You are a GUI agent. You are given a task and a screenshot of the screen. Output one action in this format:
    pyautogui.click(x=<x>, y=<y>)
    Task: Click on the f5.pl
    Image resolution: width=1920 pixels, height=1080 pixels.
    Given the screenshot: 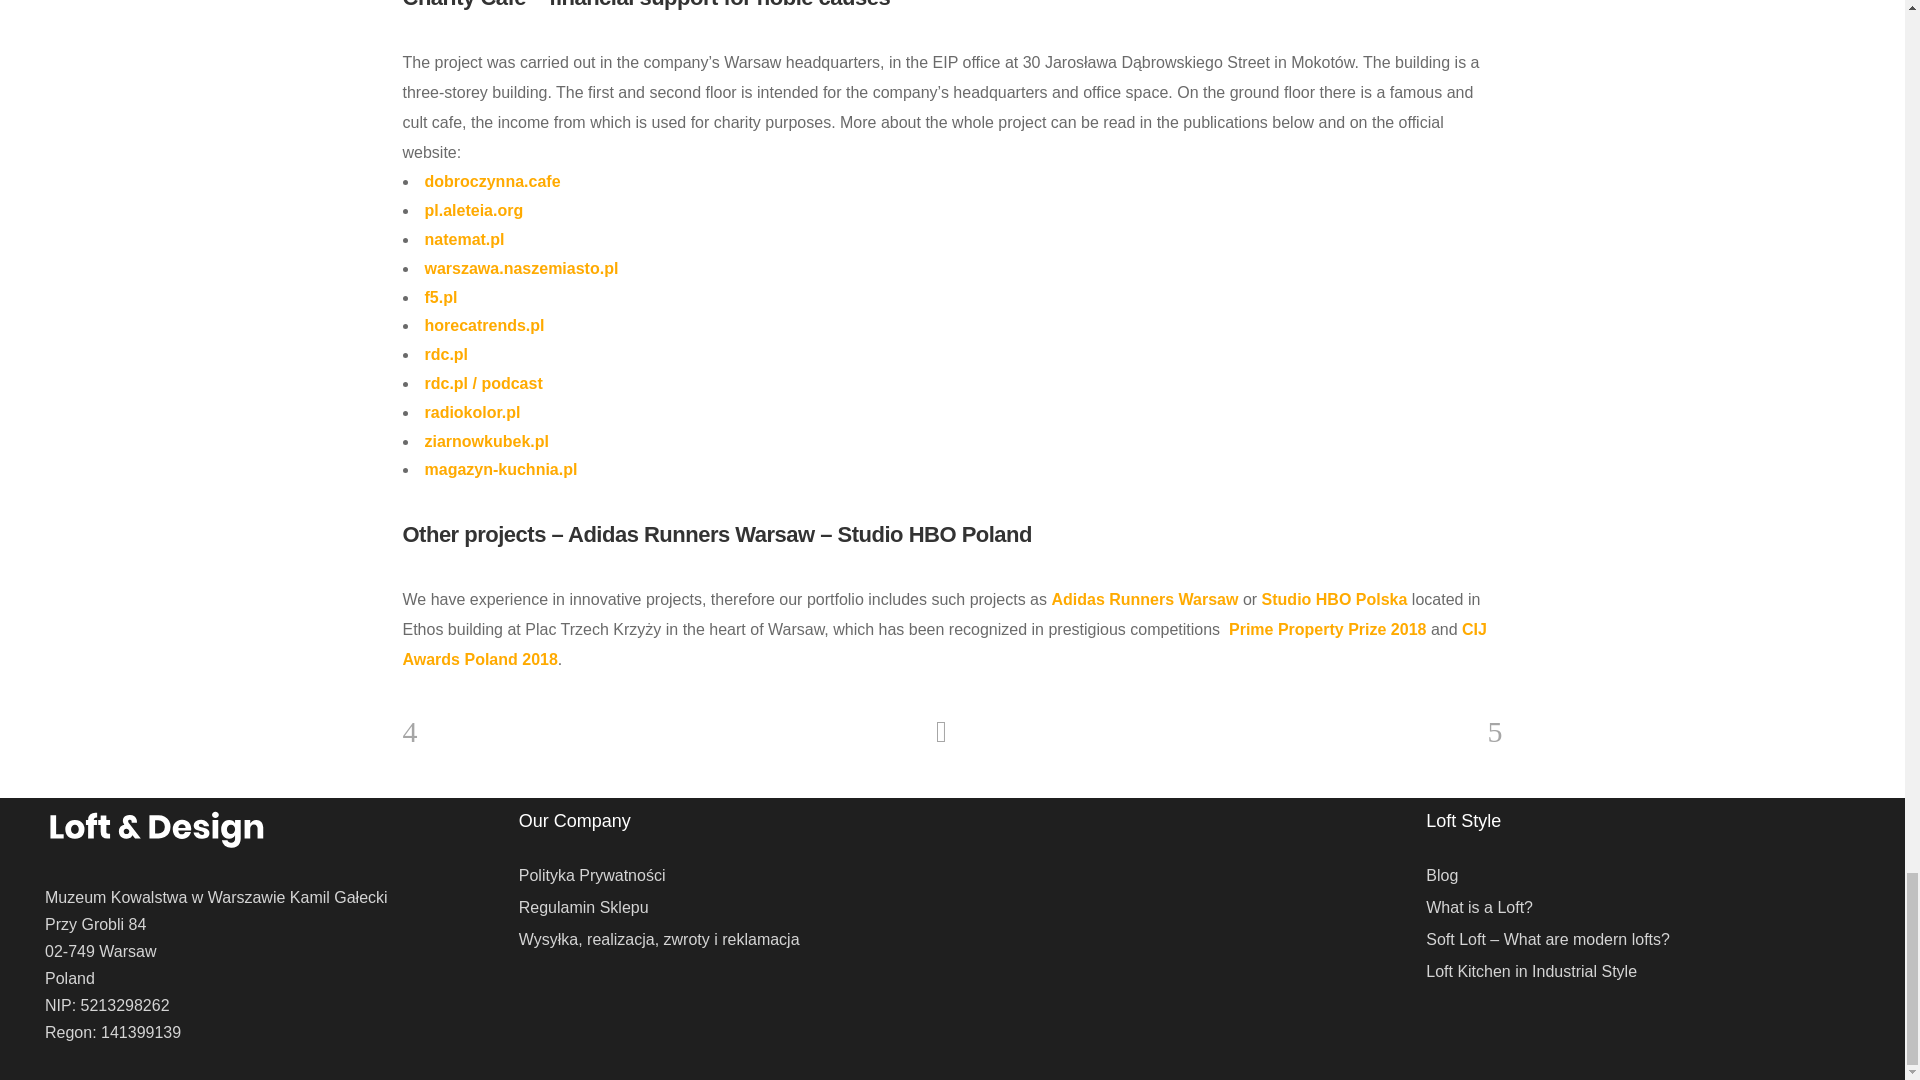 What is the action you would take?
    pyautogui.click(x=440, y=297)
    